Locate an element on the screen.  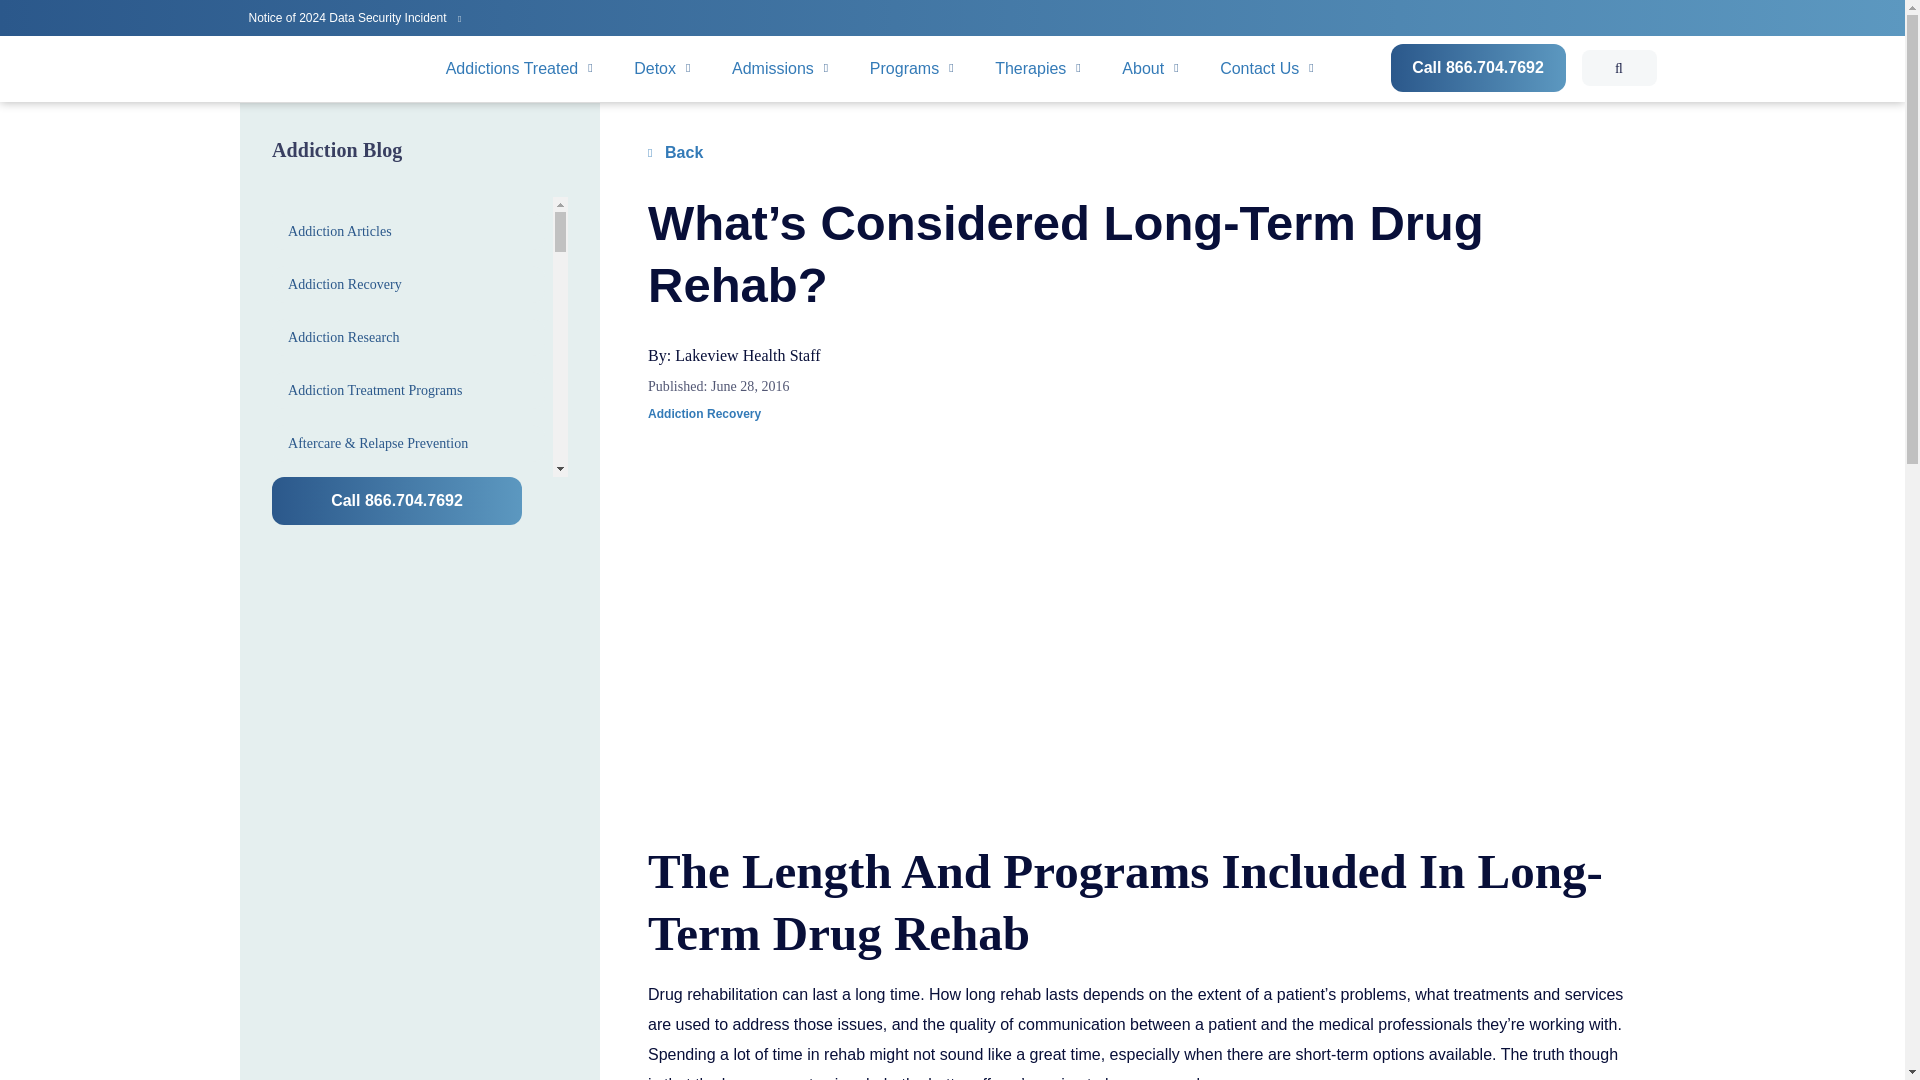
Addictions Treated is located at coordinates (520, 68).